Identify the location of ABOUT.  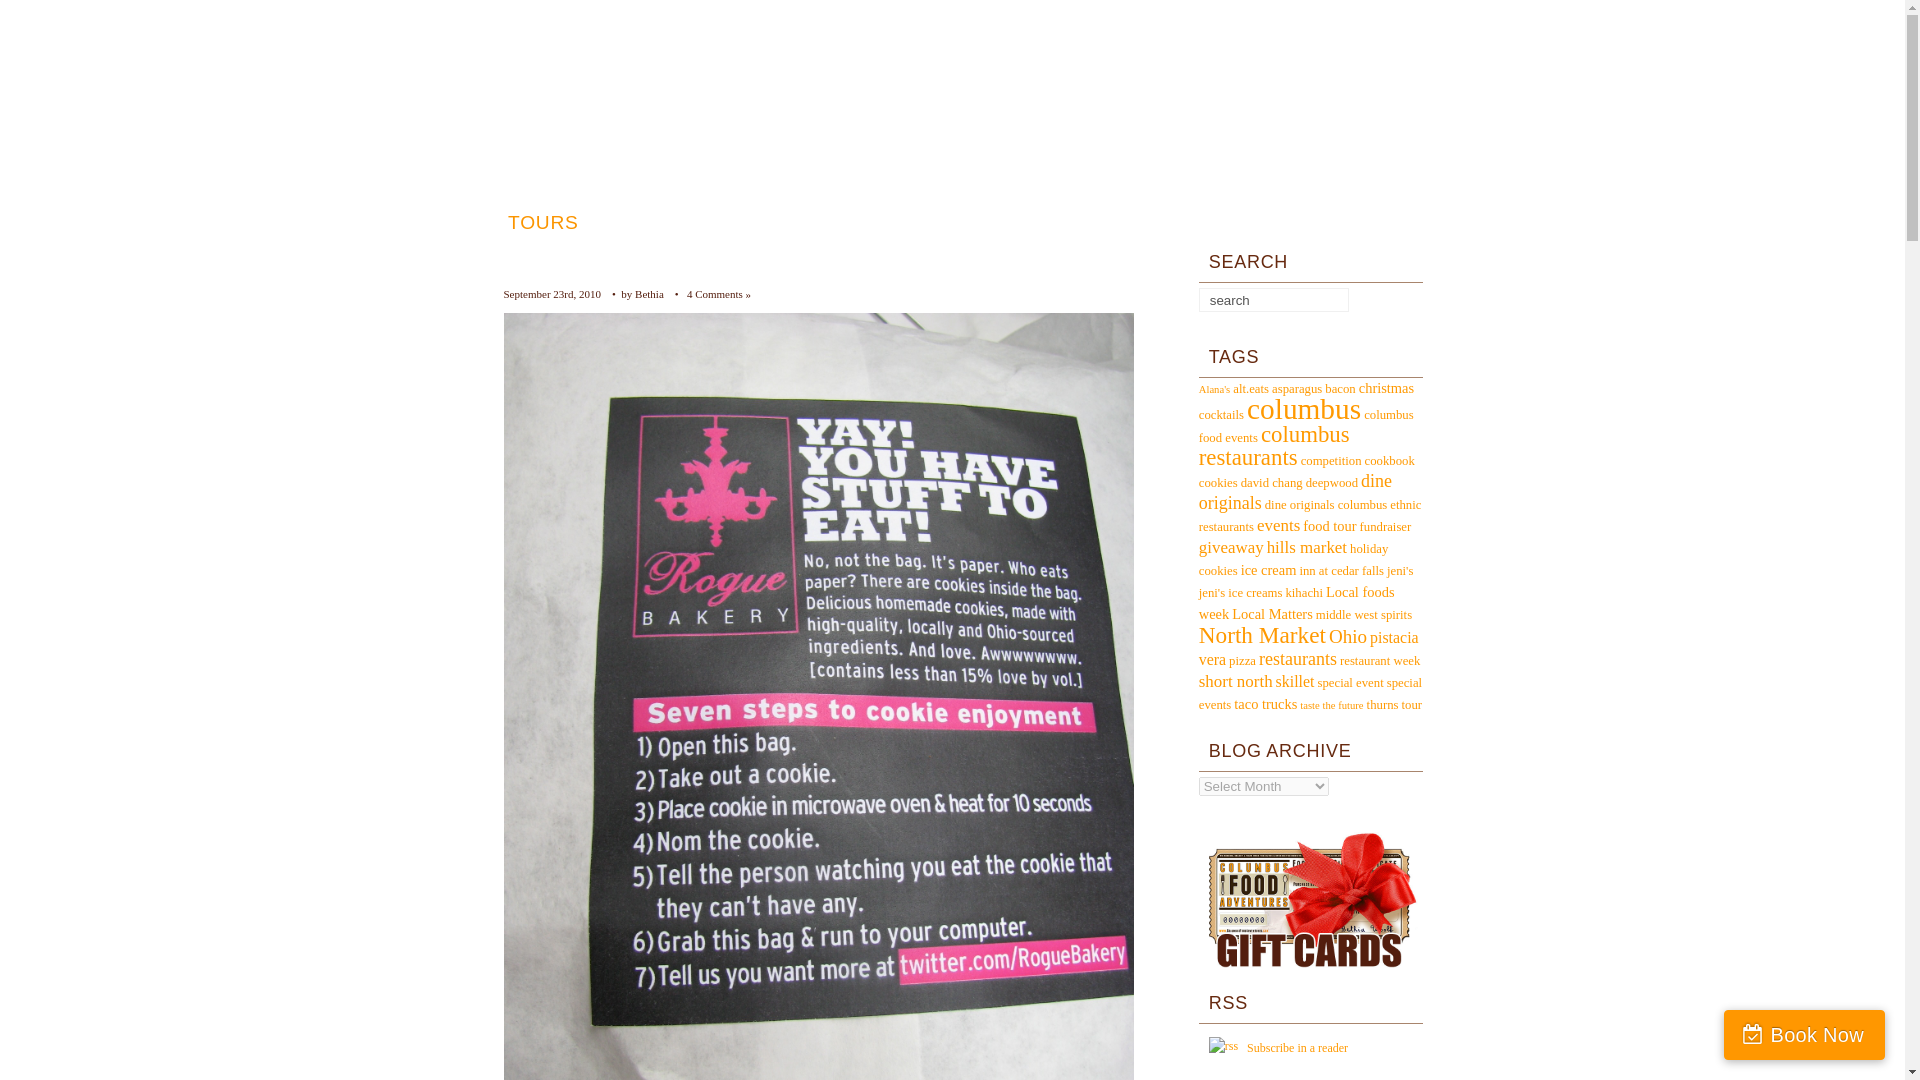
(1244, 222).